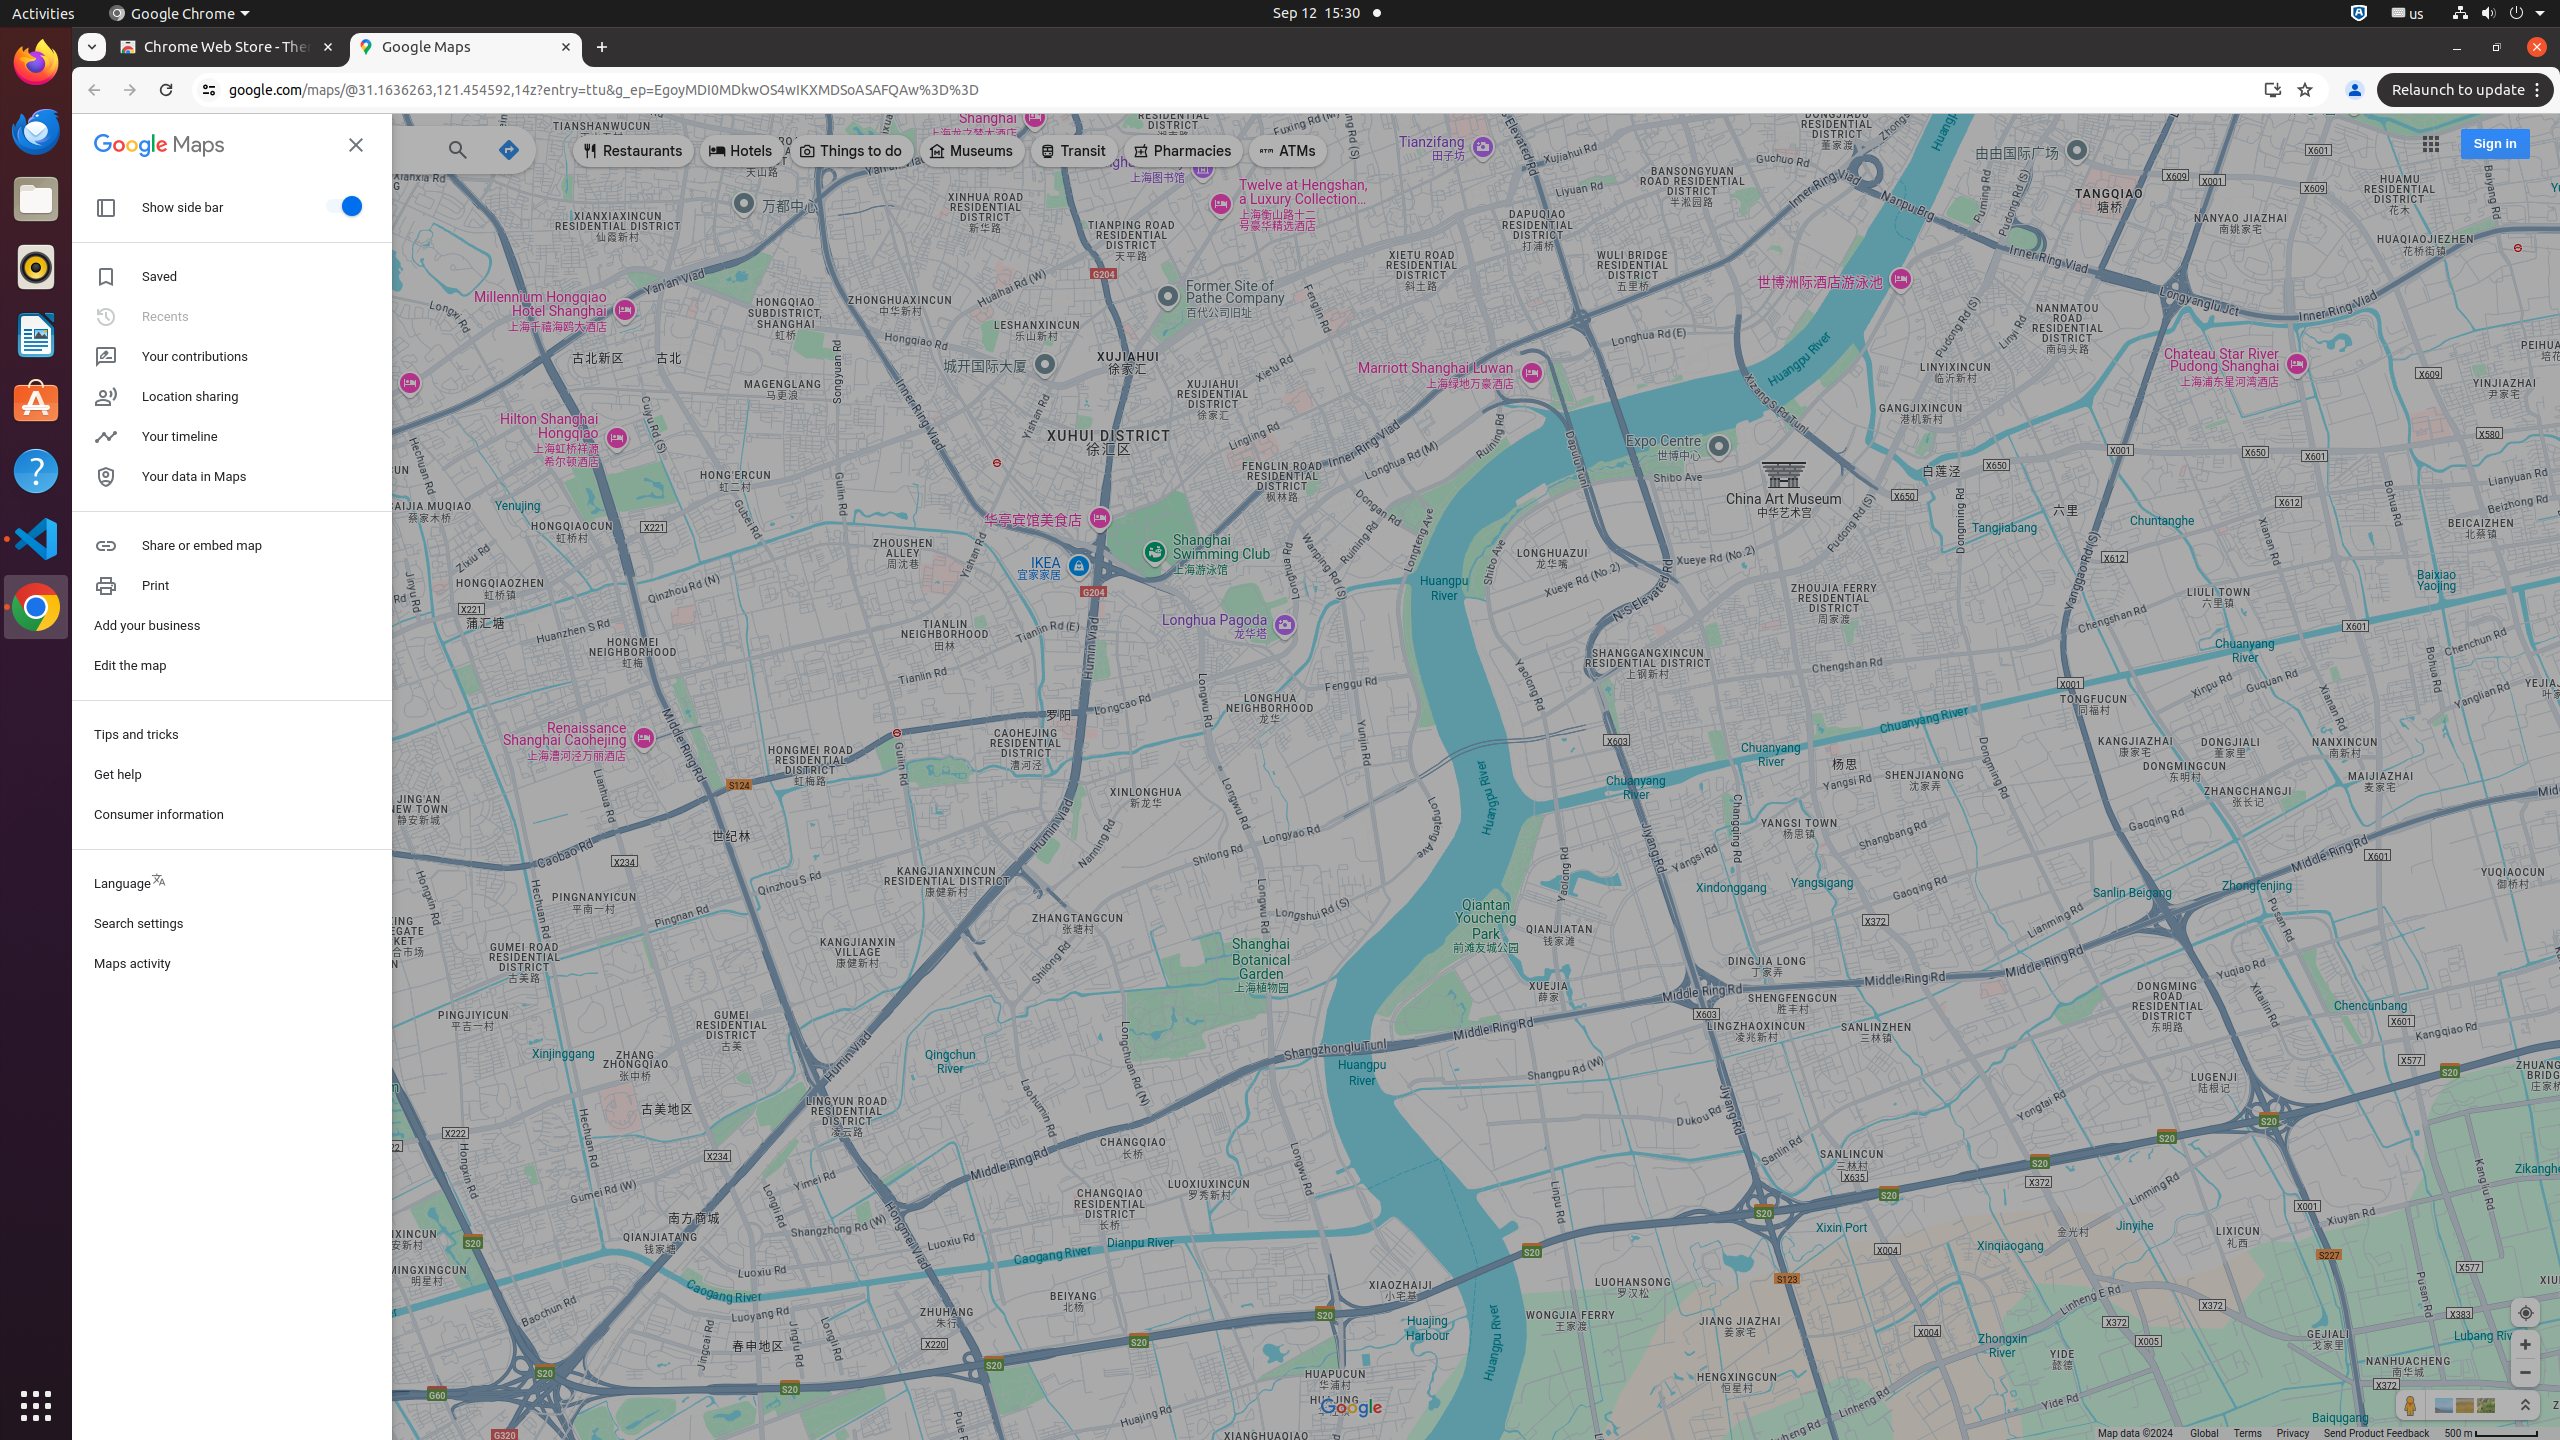  What do you see at coordinates (2430, 144) in the screenshot?
I see `Google apps` at bounding box center [2430, 144].